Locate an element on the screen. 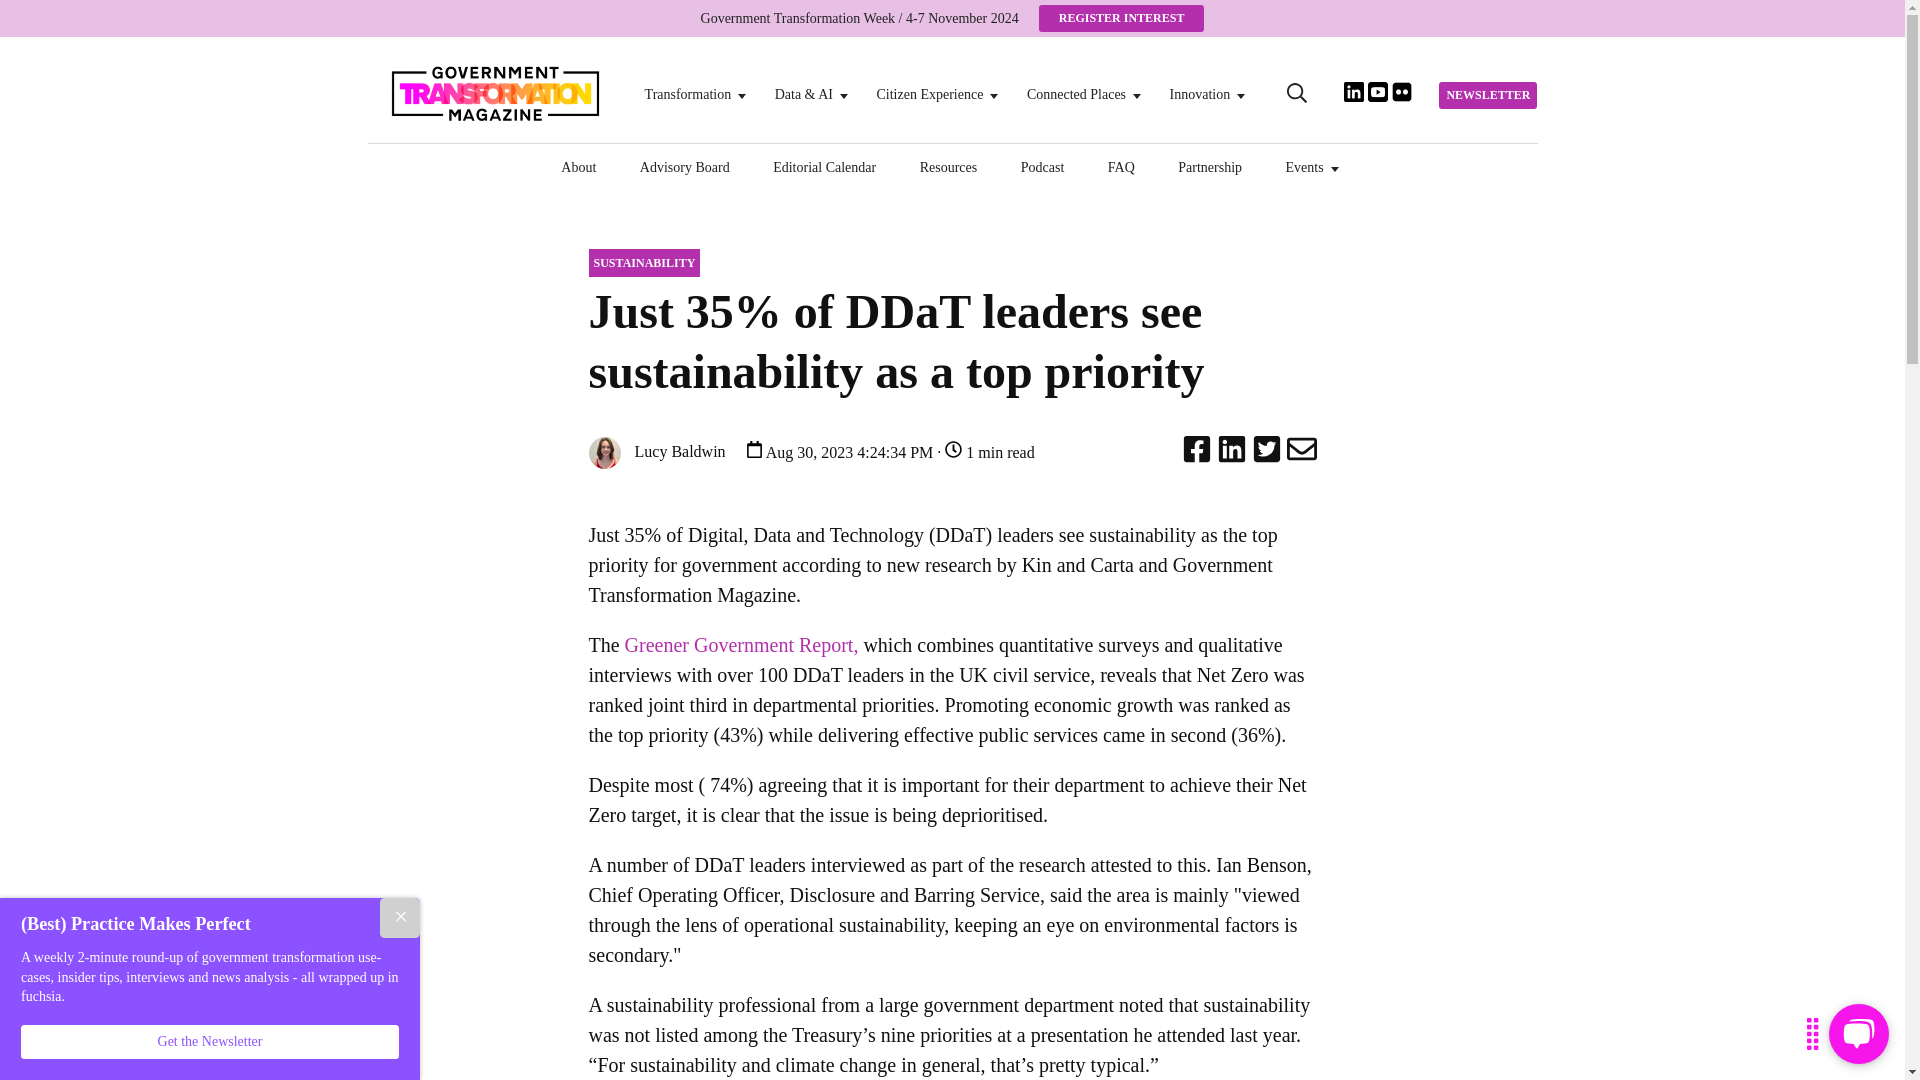  REGISTER INTEREST is located at coordinates (1122, 18).